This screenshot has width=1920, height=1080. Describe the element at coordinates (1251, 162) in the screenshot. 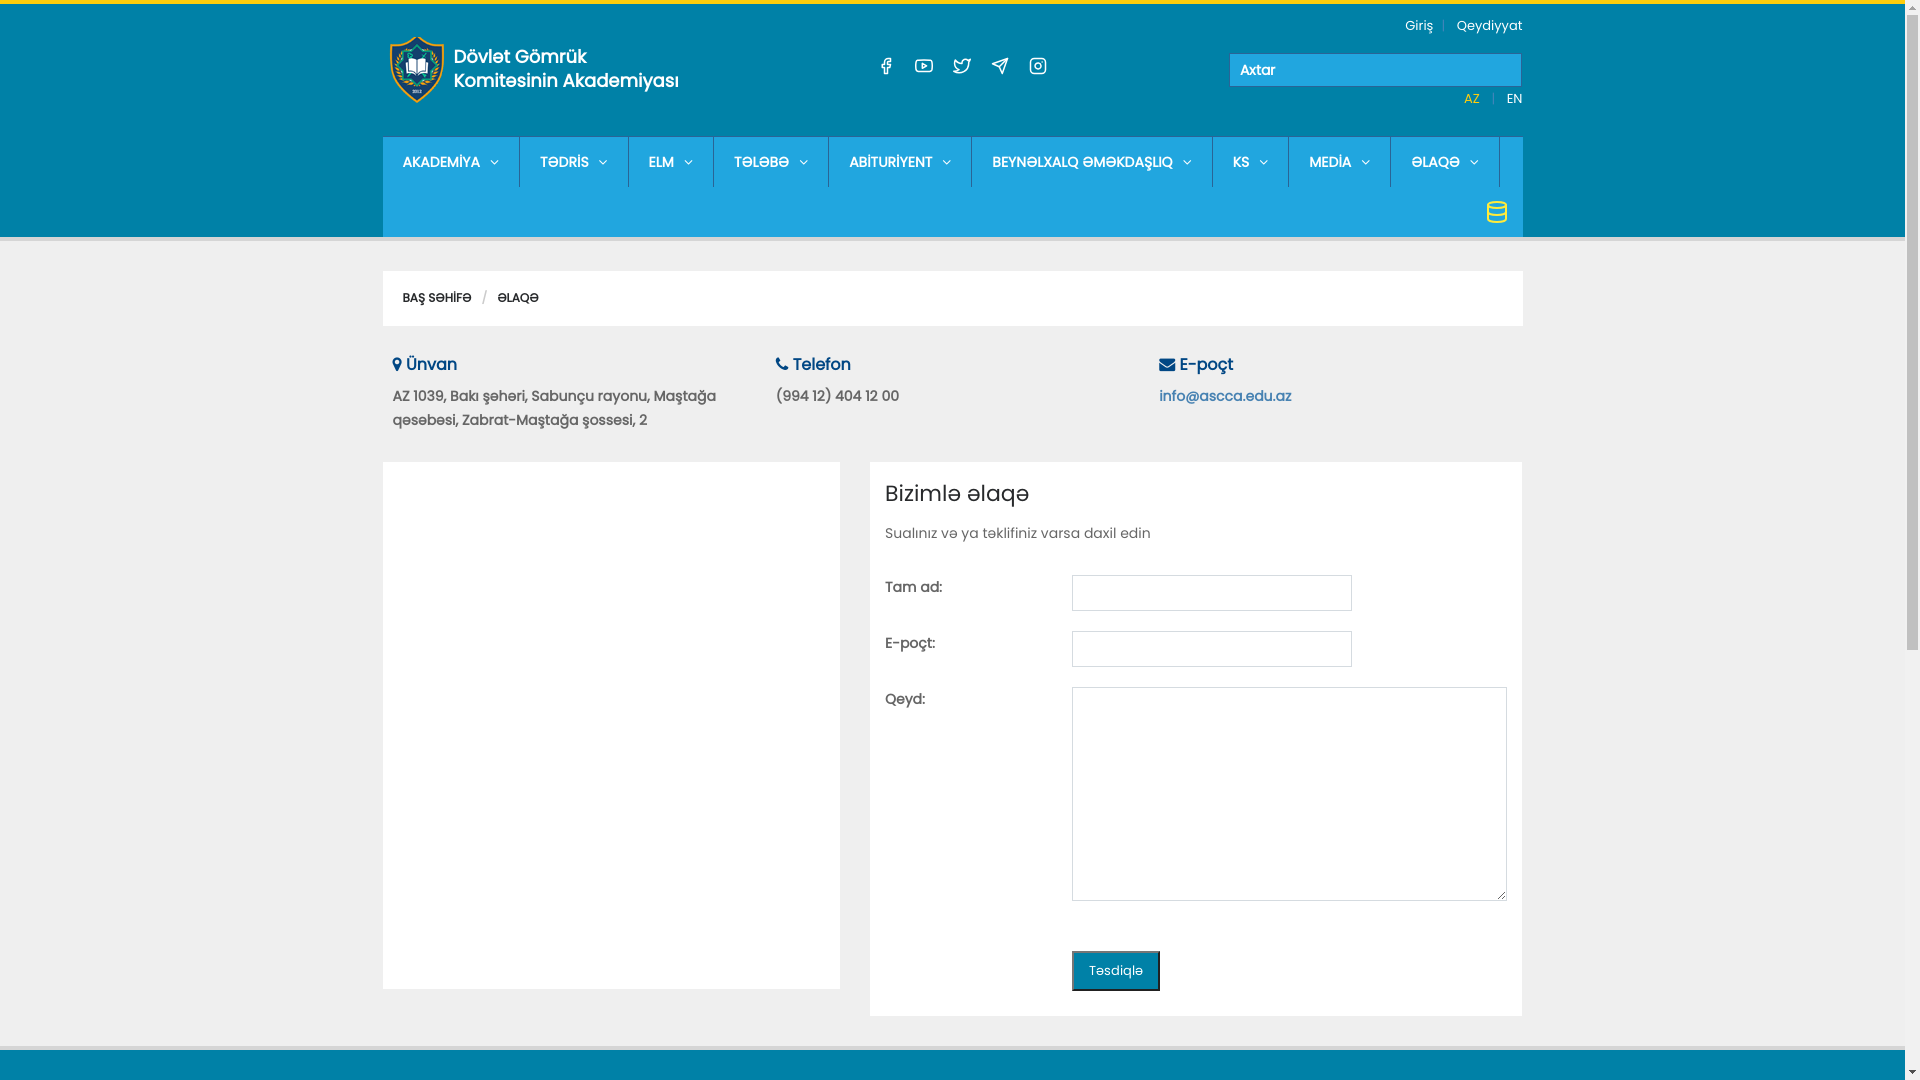

I see `KS` at that location.